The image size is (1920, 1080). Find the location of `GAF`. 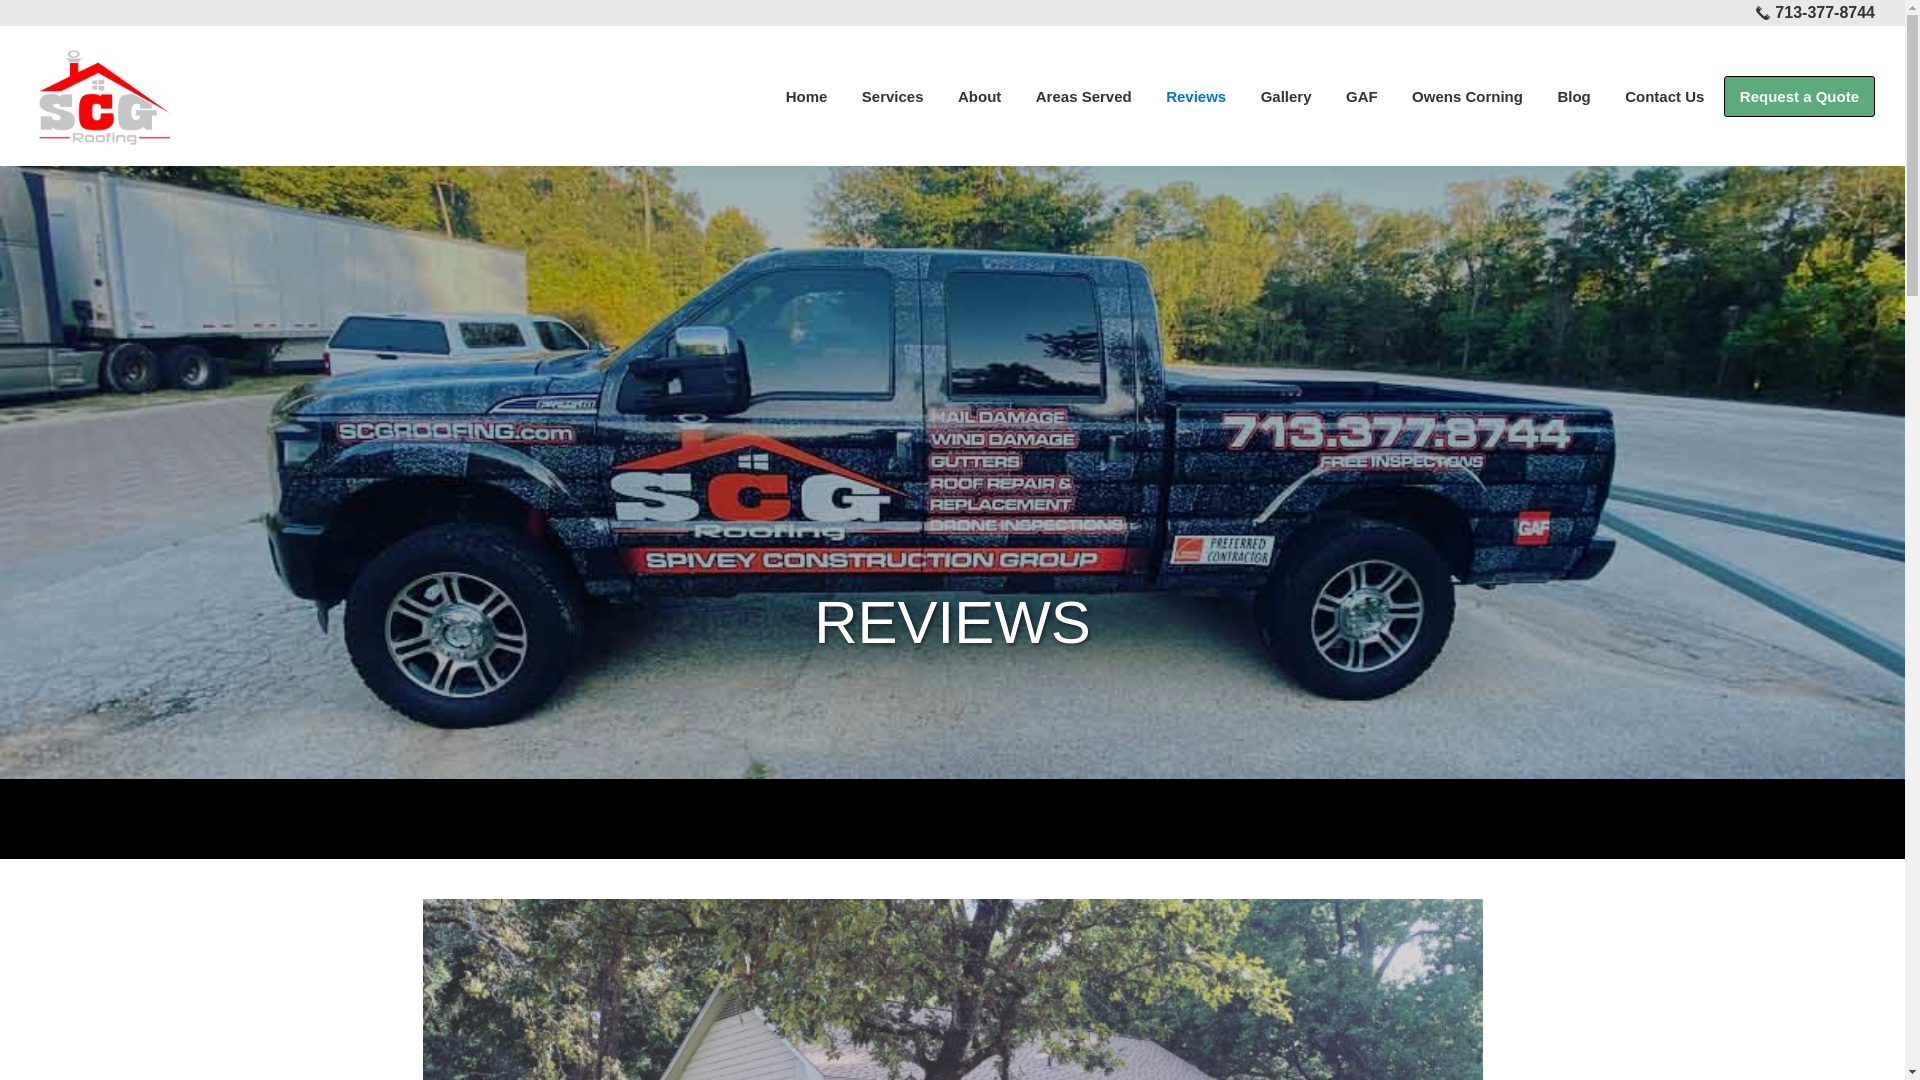

GAF is located at coordinates (1362, 94).